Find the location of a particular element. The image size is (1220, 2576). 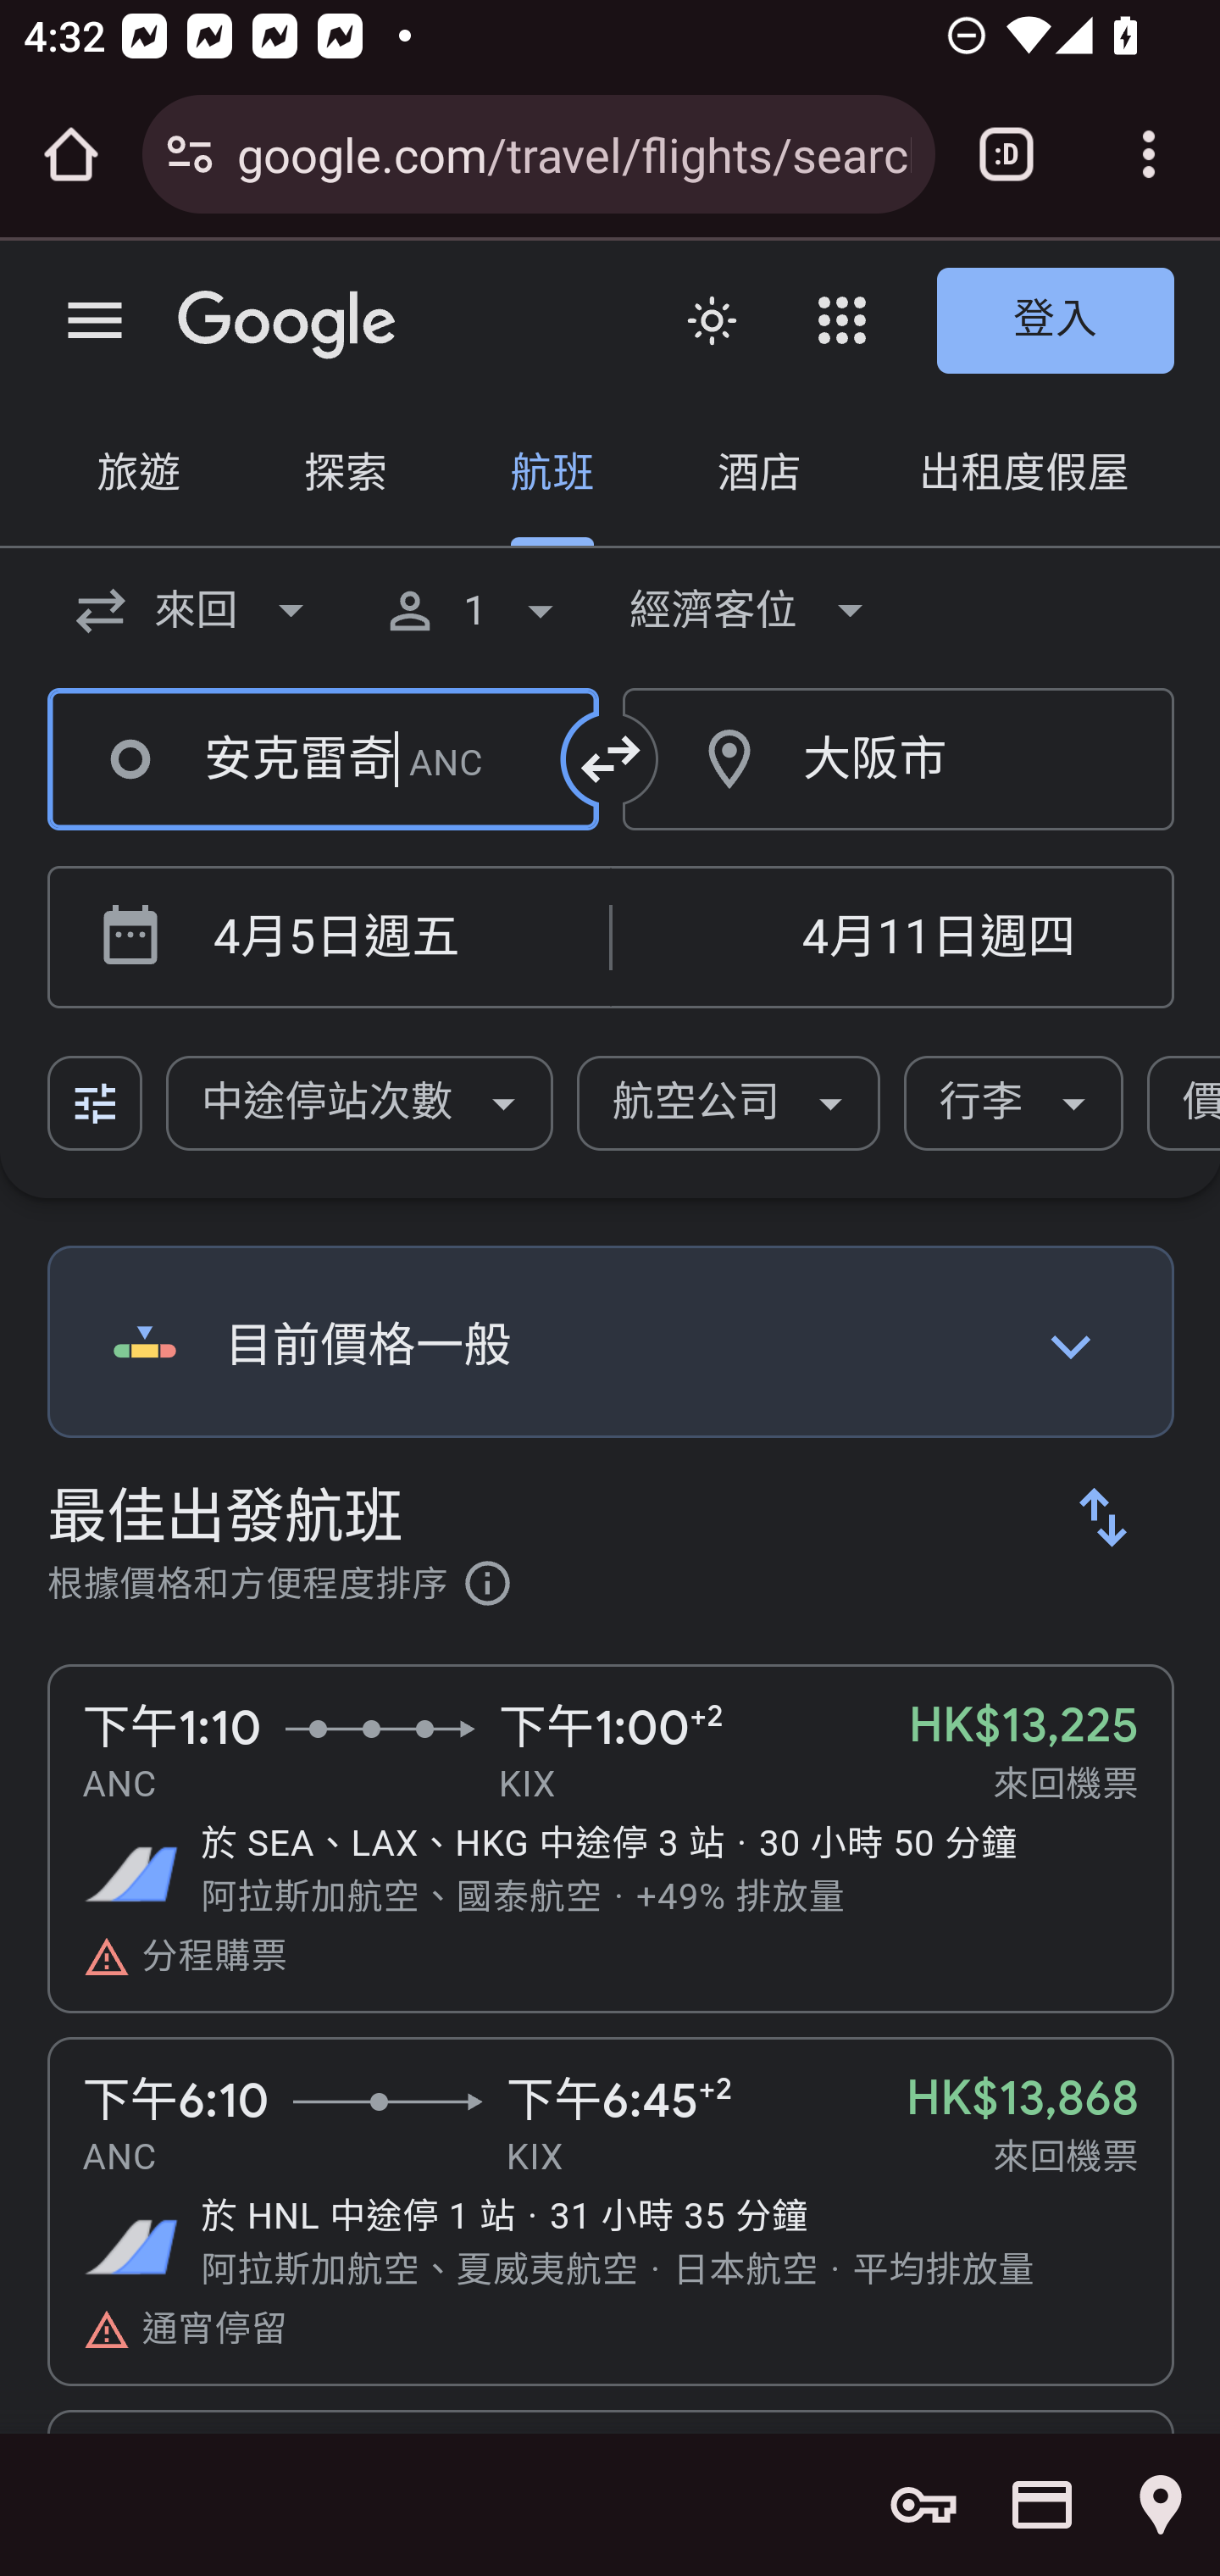

中途停站次數, 未揀 is located at coordinates (359, 1103).